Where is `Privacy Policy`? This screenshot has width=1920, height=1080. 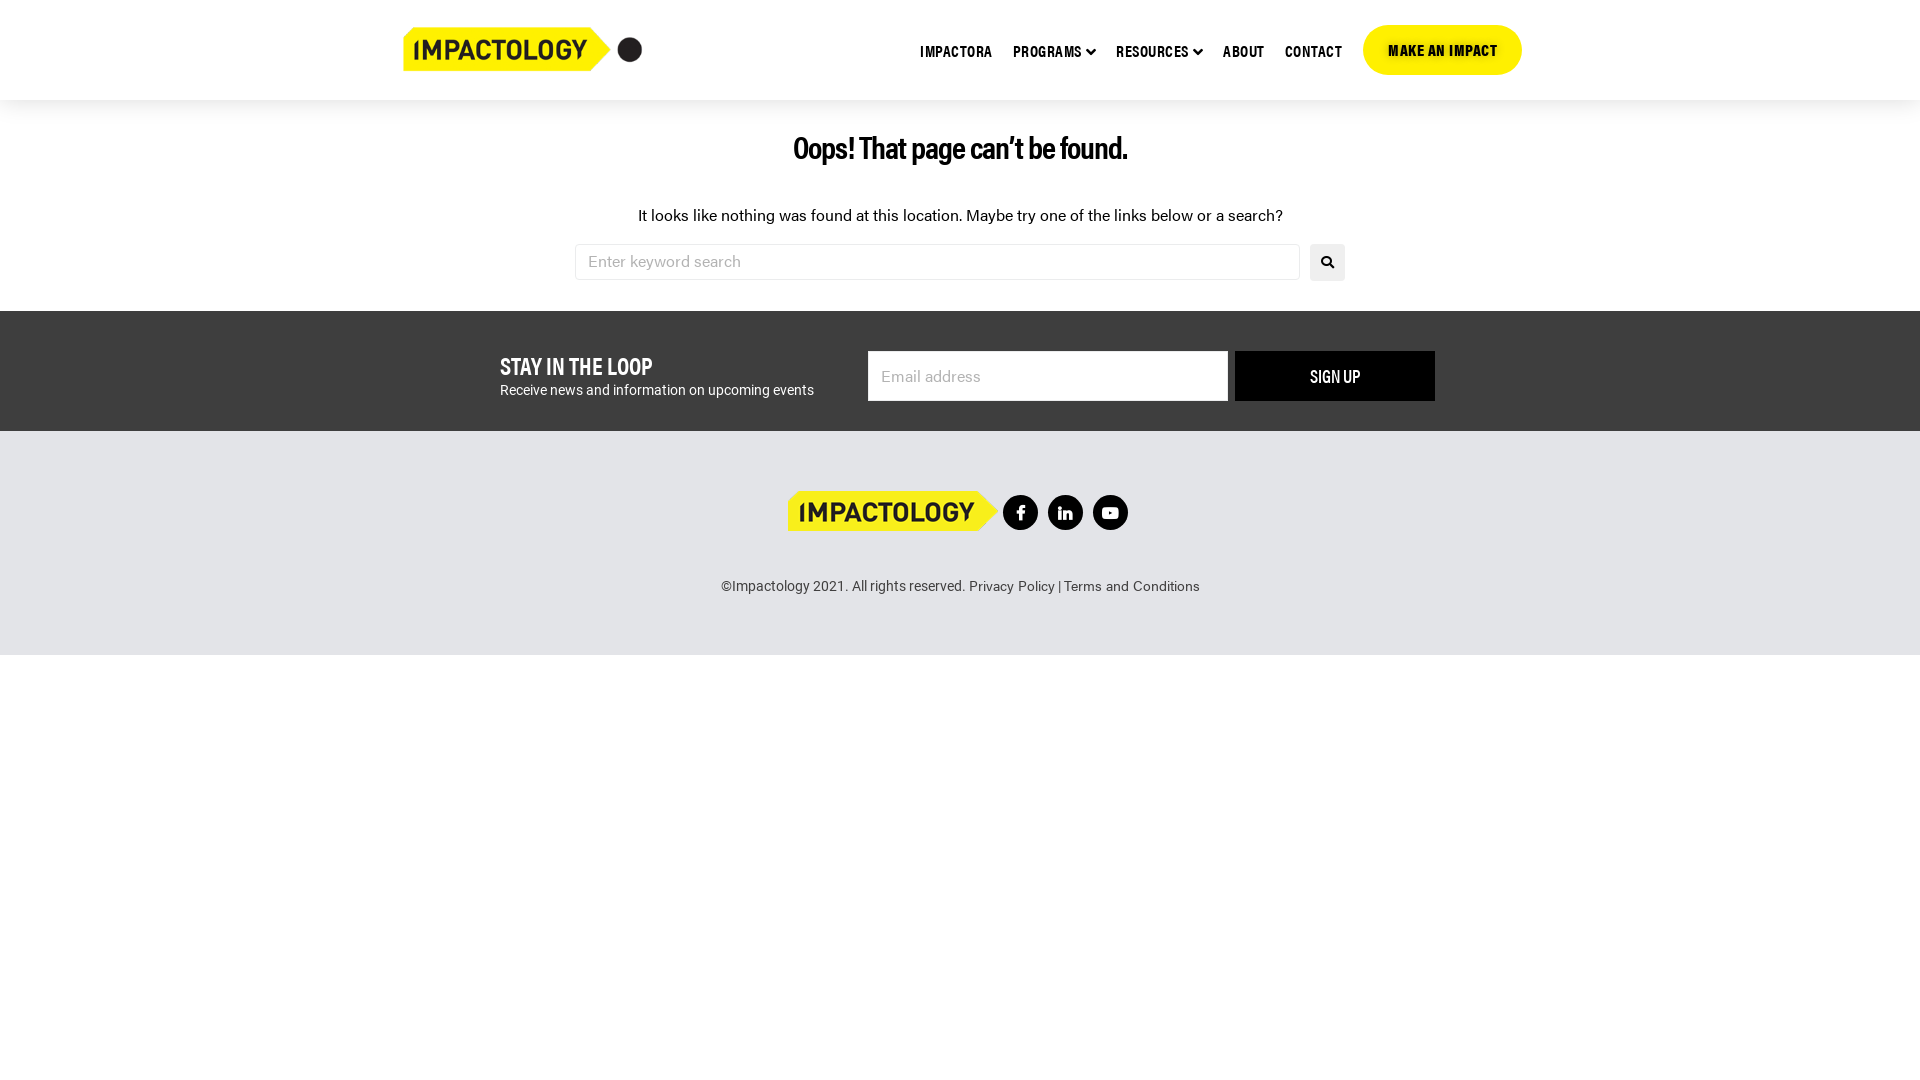 Privacy Policy is located at coordinates (1011, 585).